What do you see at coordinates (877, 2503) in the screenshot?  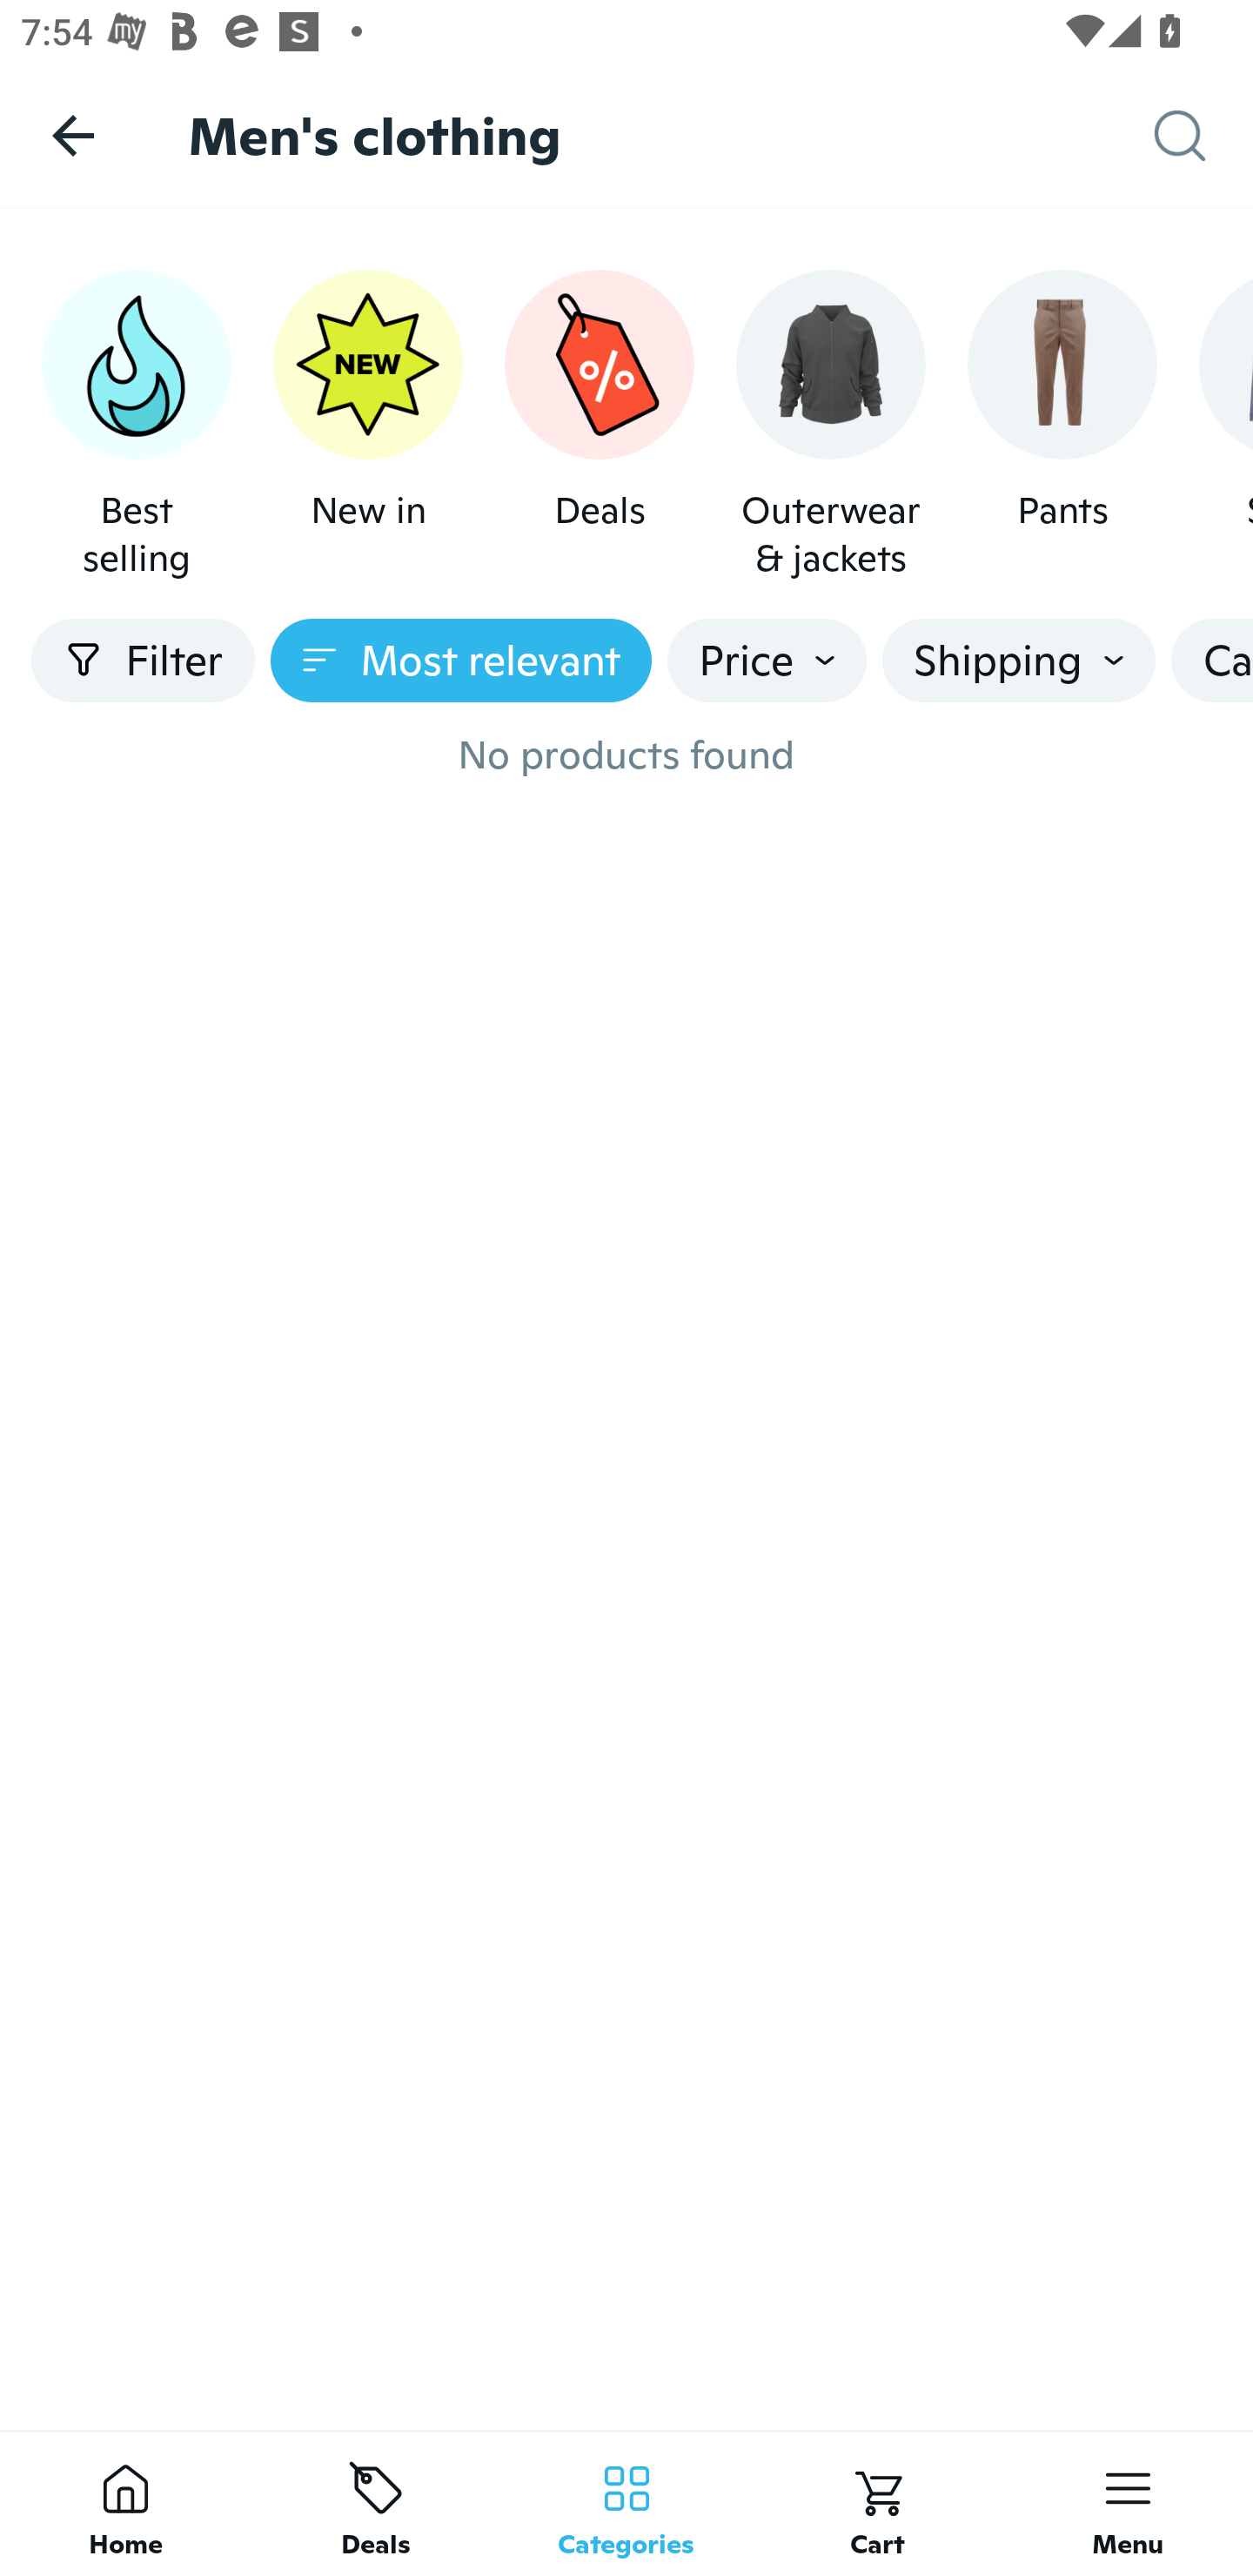 I see `Cart` at bounding box center [877, 2503].